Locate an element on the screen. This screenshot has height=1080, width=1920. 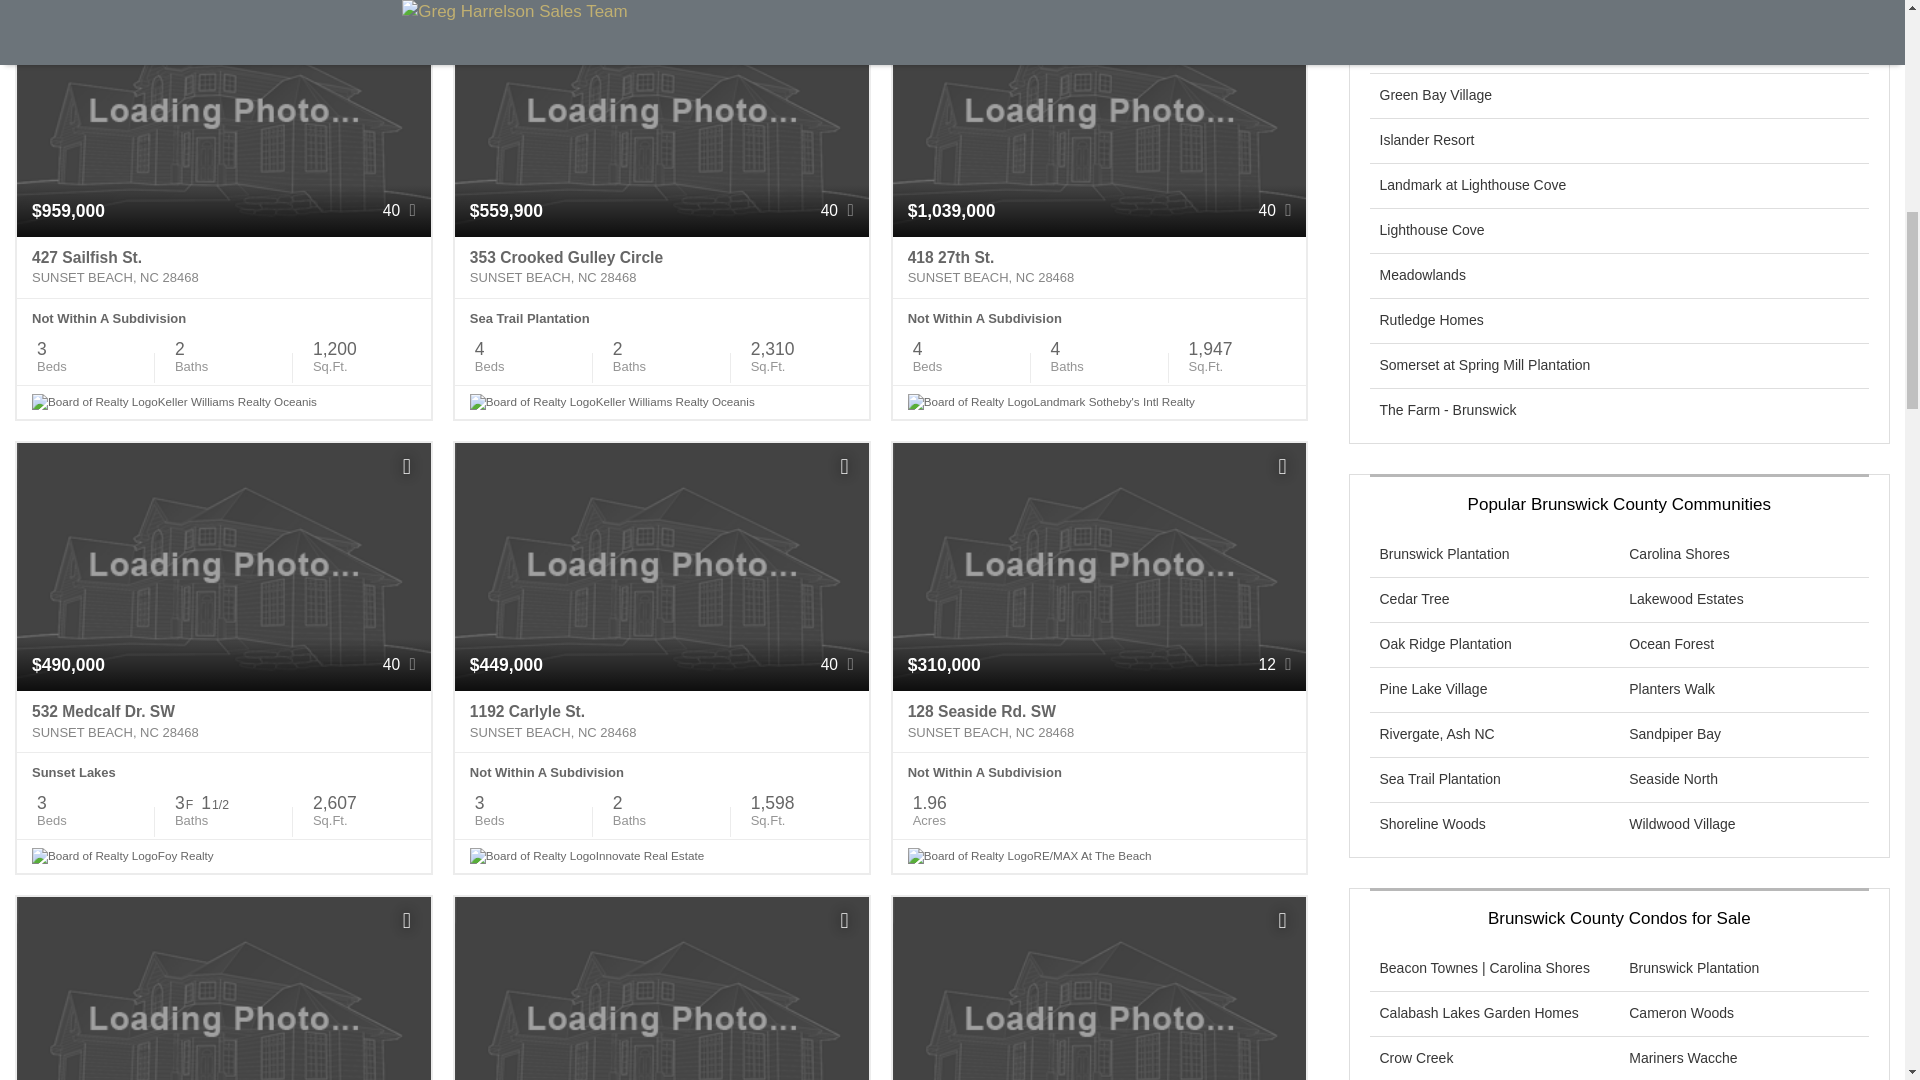
532 Medcalf Dr. SW Sunset Beach,  NC 28468 is located at coordinates (224, 722).